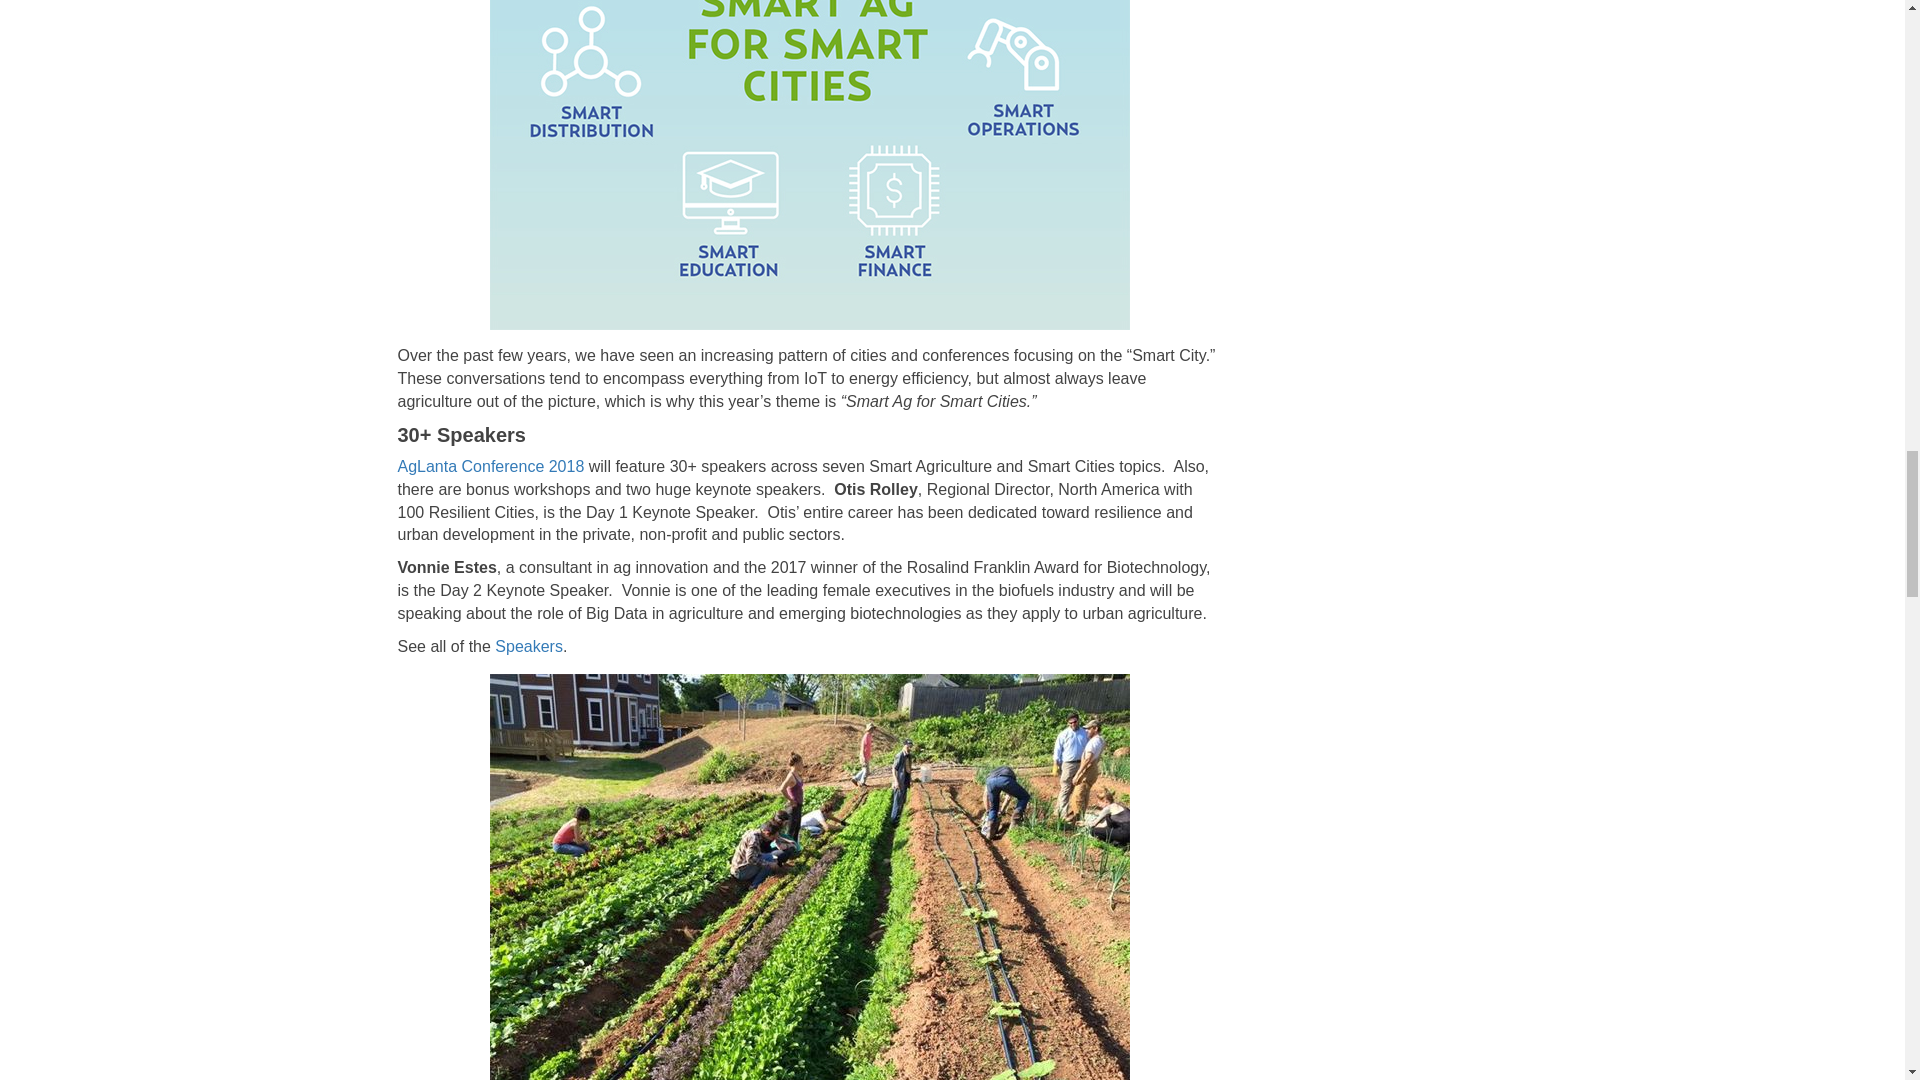 The height and width of the screenshot is (1080, 1920). Describe the element at coordinates (528, 646) in the screenshot. I see `Speakers` at that location.